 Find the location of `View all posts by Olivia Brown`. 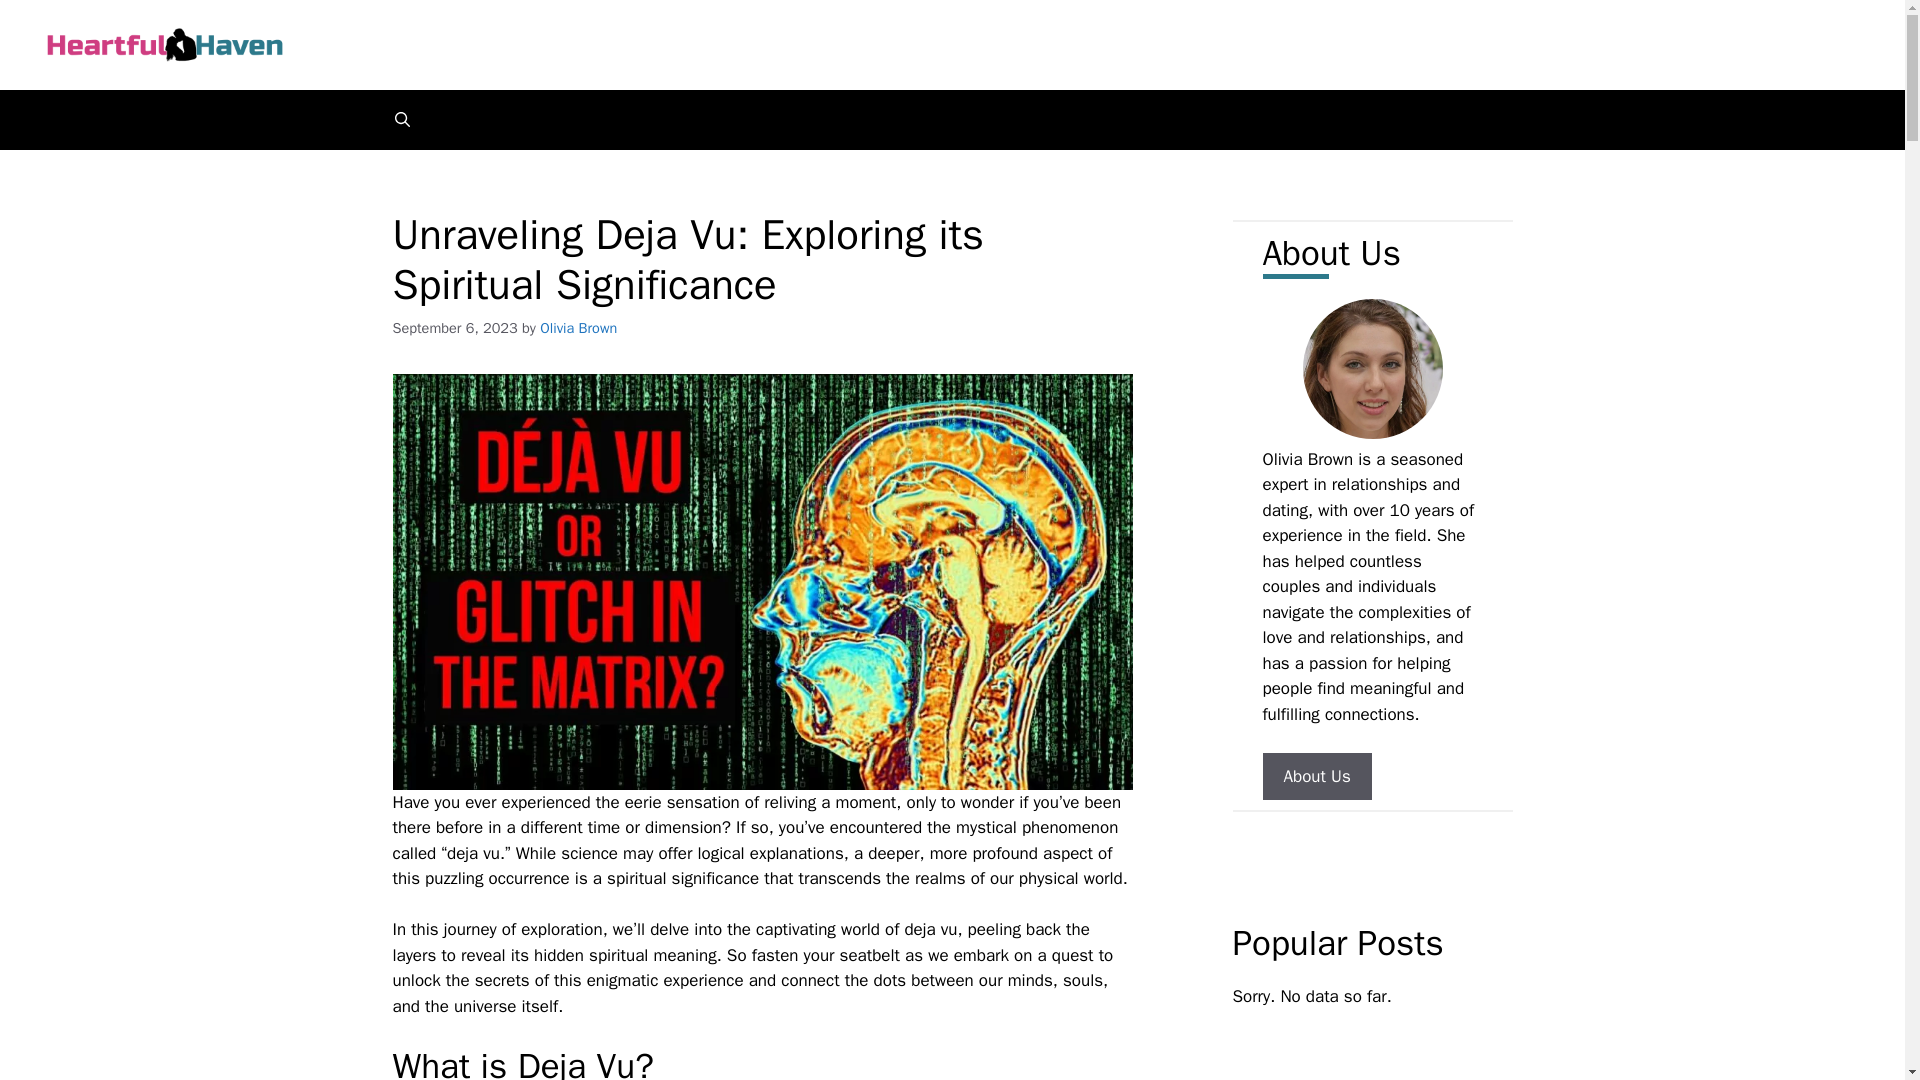

View all posts by Olivia Brown is located at coordinates (578, 327).